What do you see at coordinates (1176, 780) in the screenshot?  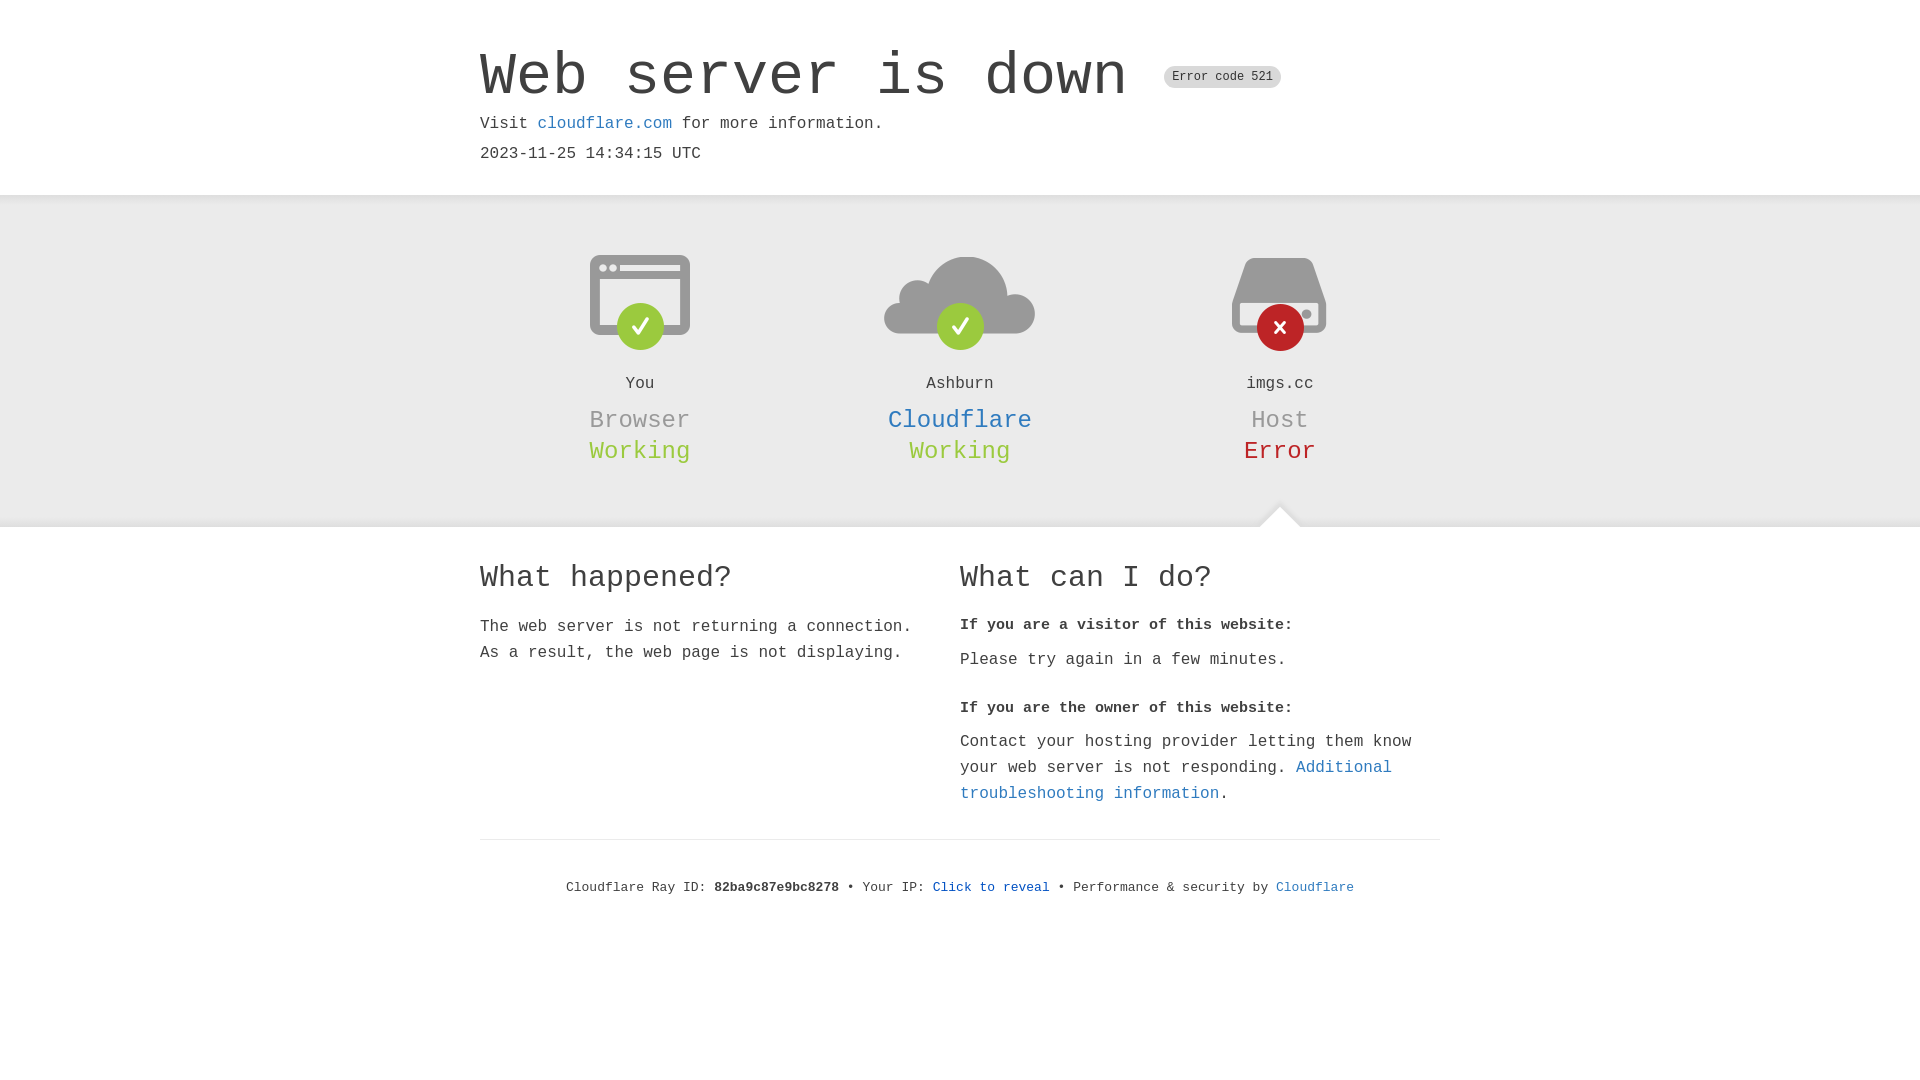 I see `Additional troubleshooting information` at bounding box center [1176, 780].